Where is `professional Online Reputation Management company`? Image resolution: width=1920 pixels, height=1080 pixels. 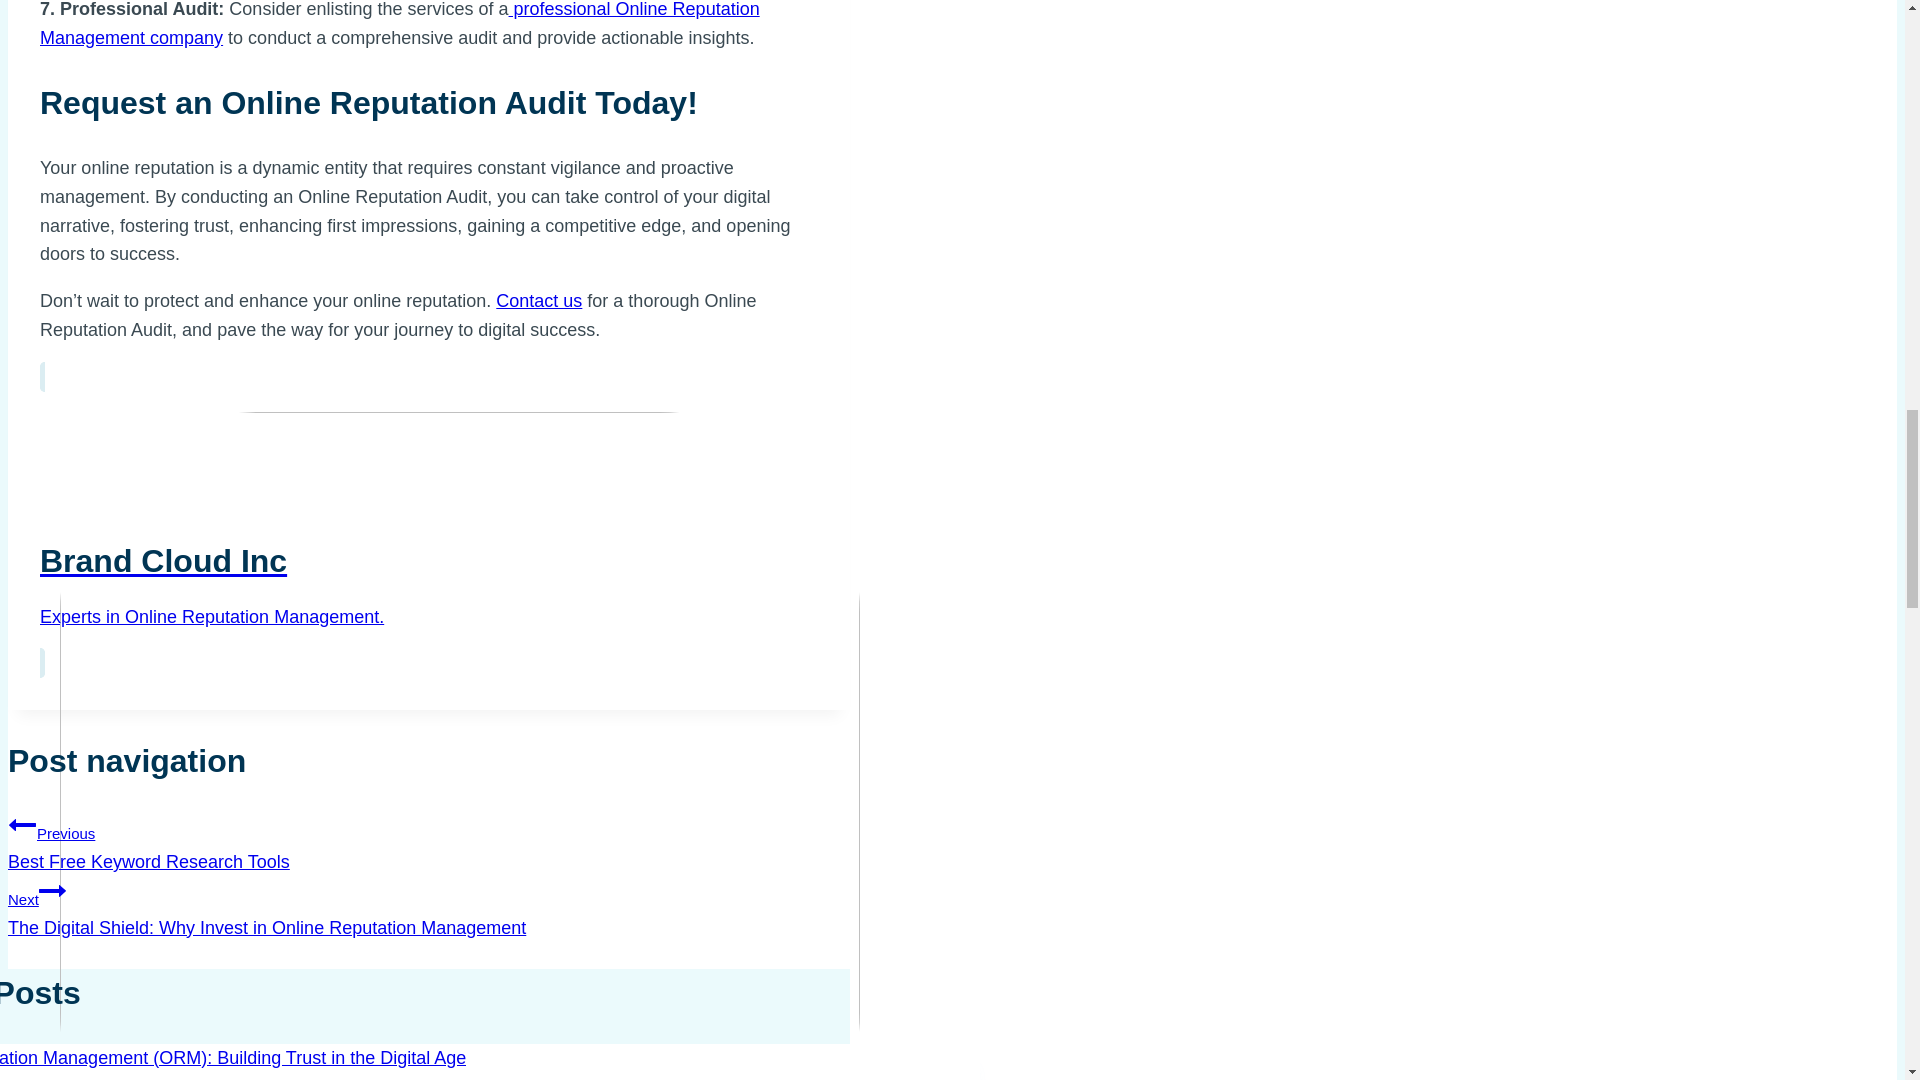 professional Online Reputation Management company is located at coordinates (538, 300).